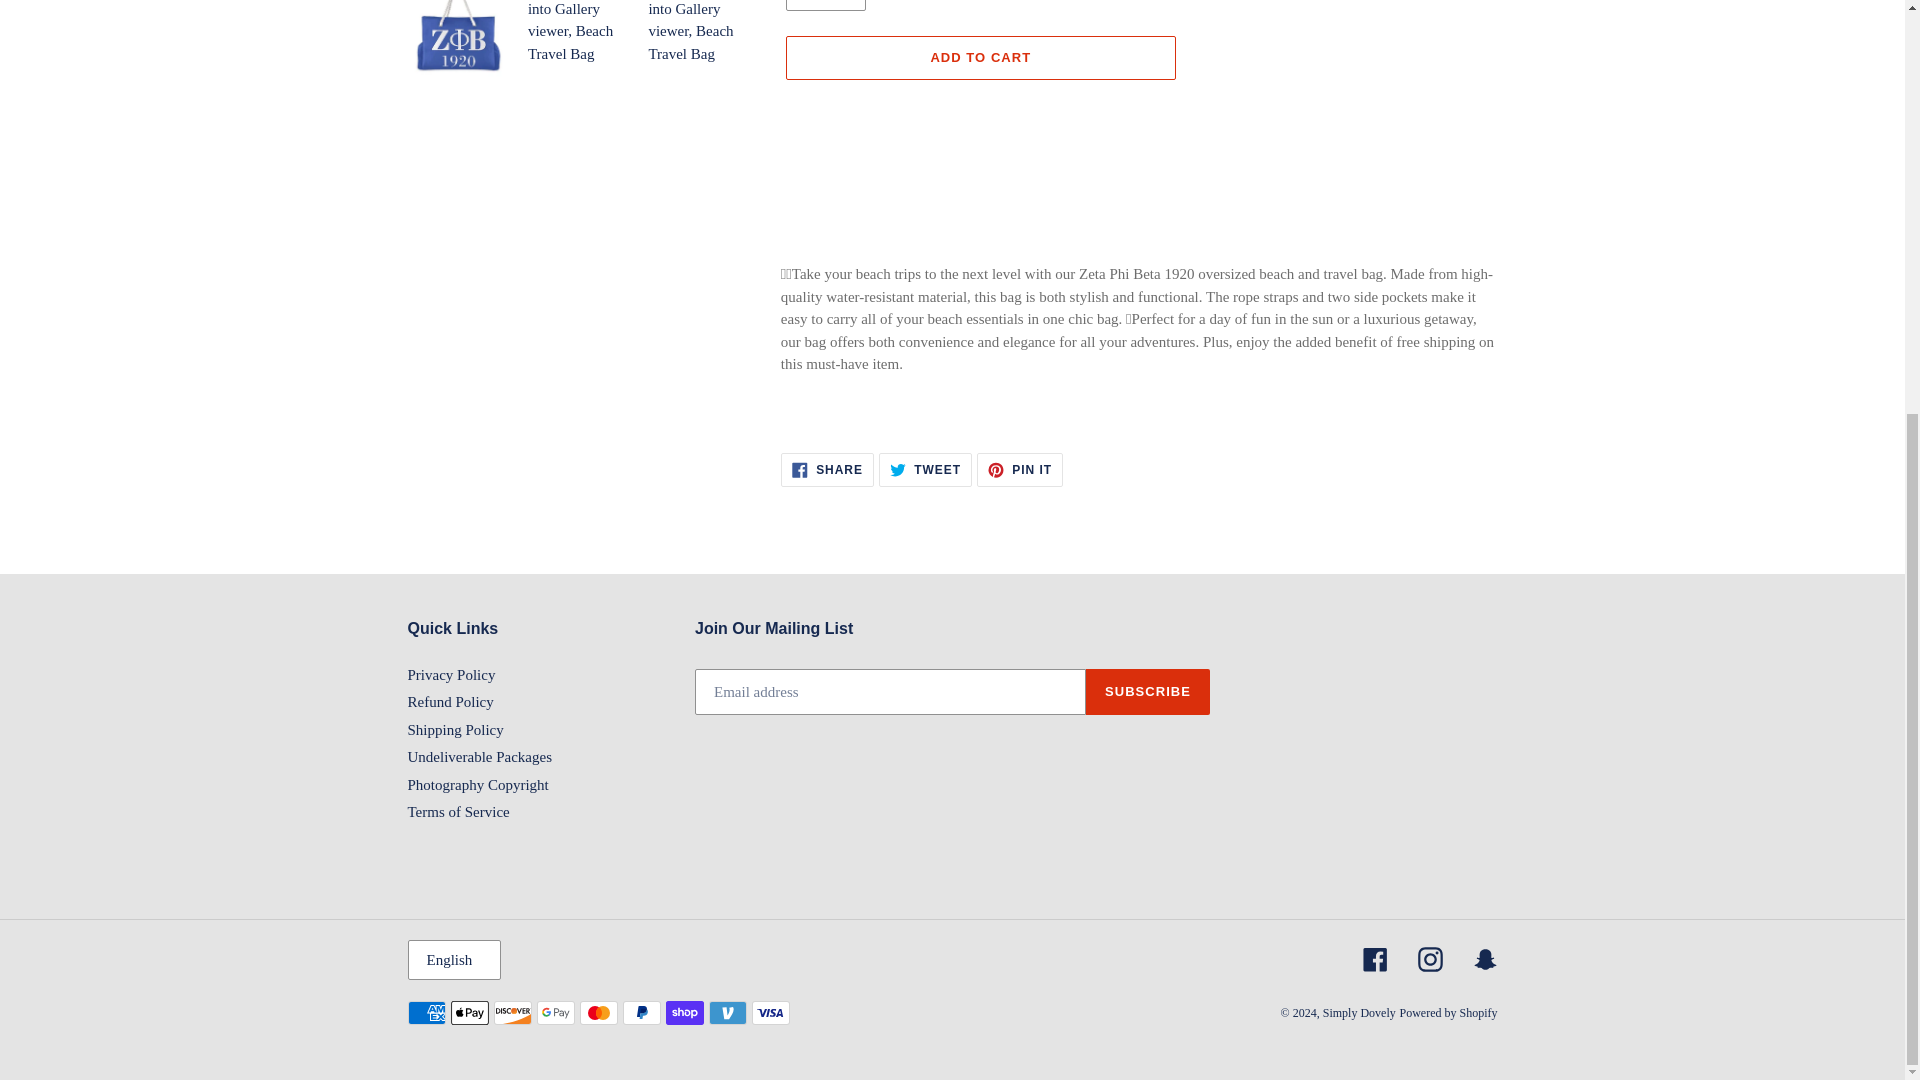  What do you see at coordinates (458, 811) in the screenshot?
I see `Terms of Service` at bounding box center [458, 811].